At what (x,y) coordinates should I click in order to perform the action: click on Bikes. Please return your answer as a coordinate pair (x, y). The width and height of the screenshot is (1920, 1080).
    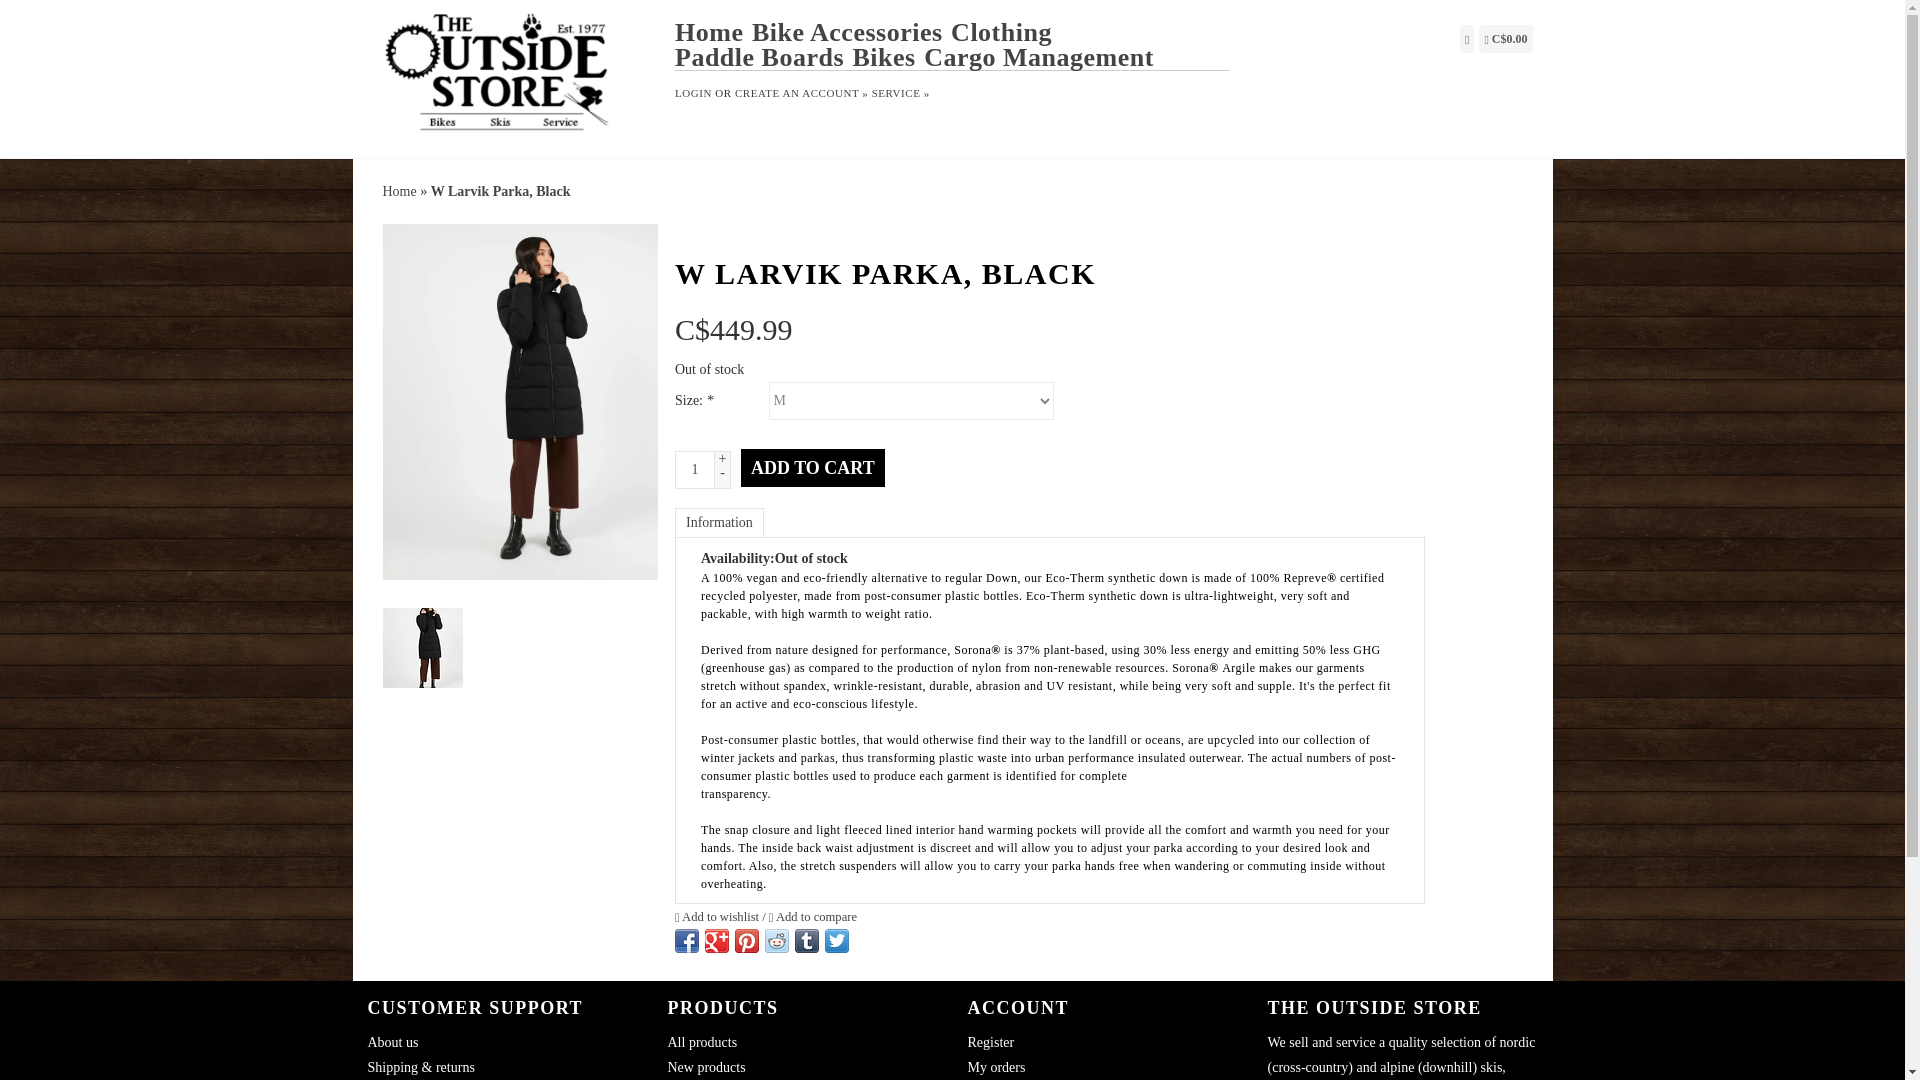
    Looking at the image, I should click on (886, 58).